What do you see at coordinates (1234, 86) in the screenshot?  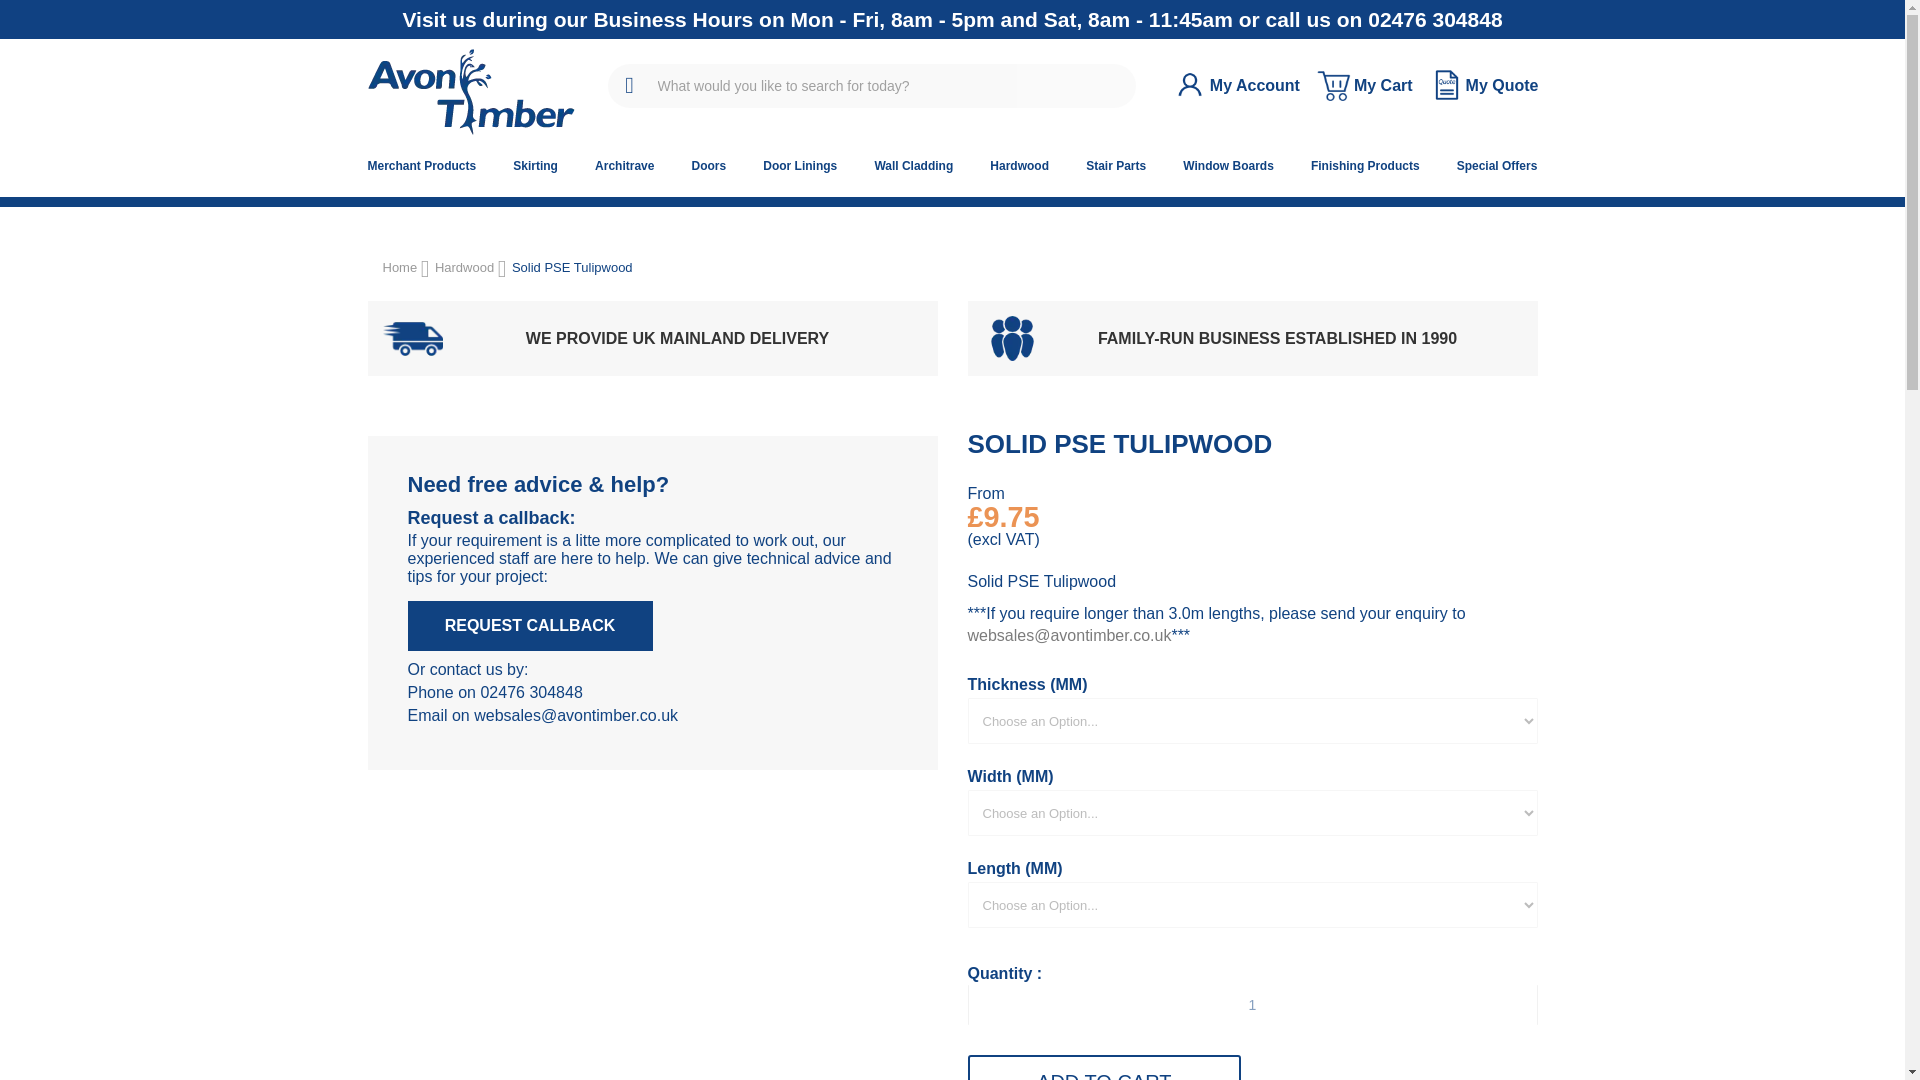 I see `My Account` at bounding box center [1234, 86].